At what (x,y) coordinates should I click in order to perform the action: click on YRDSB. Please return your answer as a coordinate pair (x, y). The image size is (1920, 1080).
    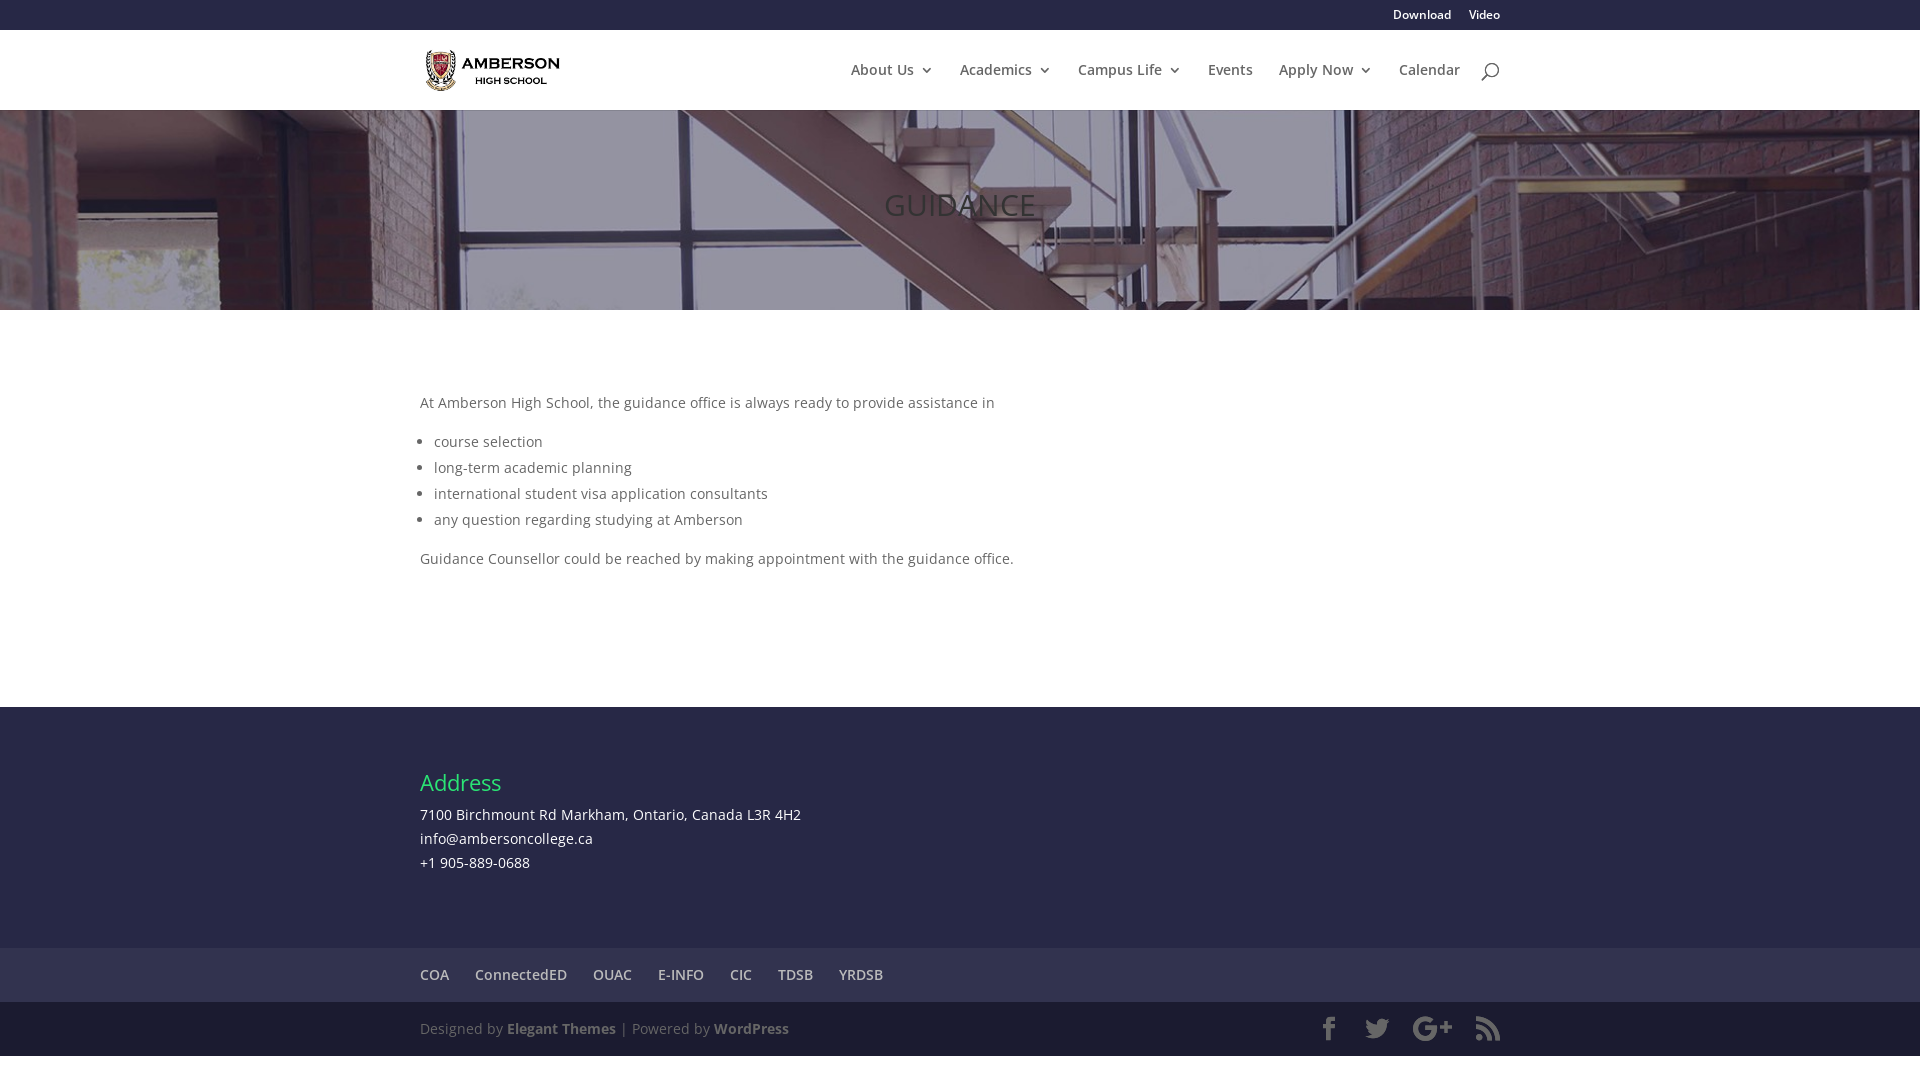
    Looking at the image, I should click on (861, 974).